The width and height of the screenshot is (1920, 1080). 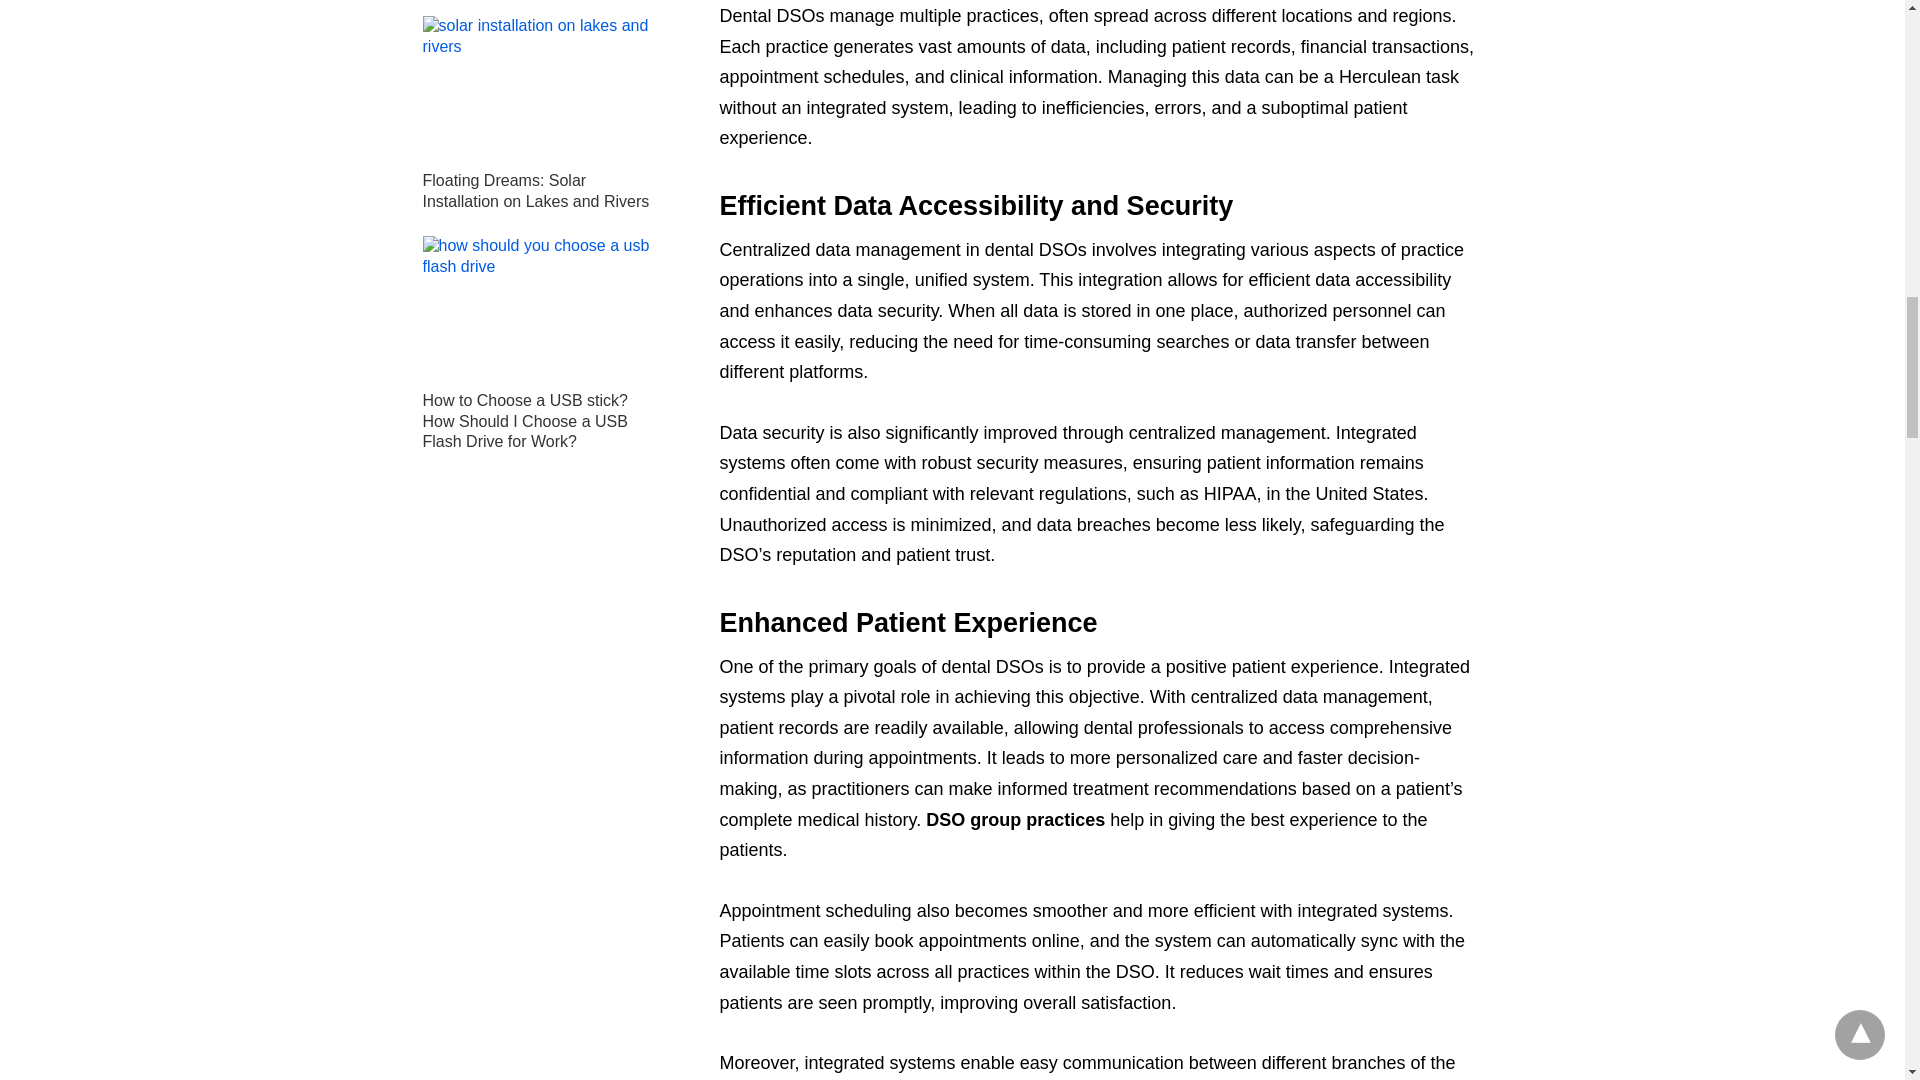 What do you see at coordinates (535, 190) in the screenshot?
I see `Floating Dreams: Solar Installation on Lakes and Rivers` at bounding box center [535, 190].